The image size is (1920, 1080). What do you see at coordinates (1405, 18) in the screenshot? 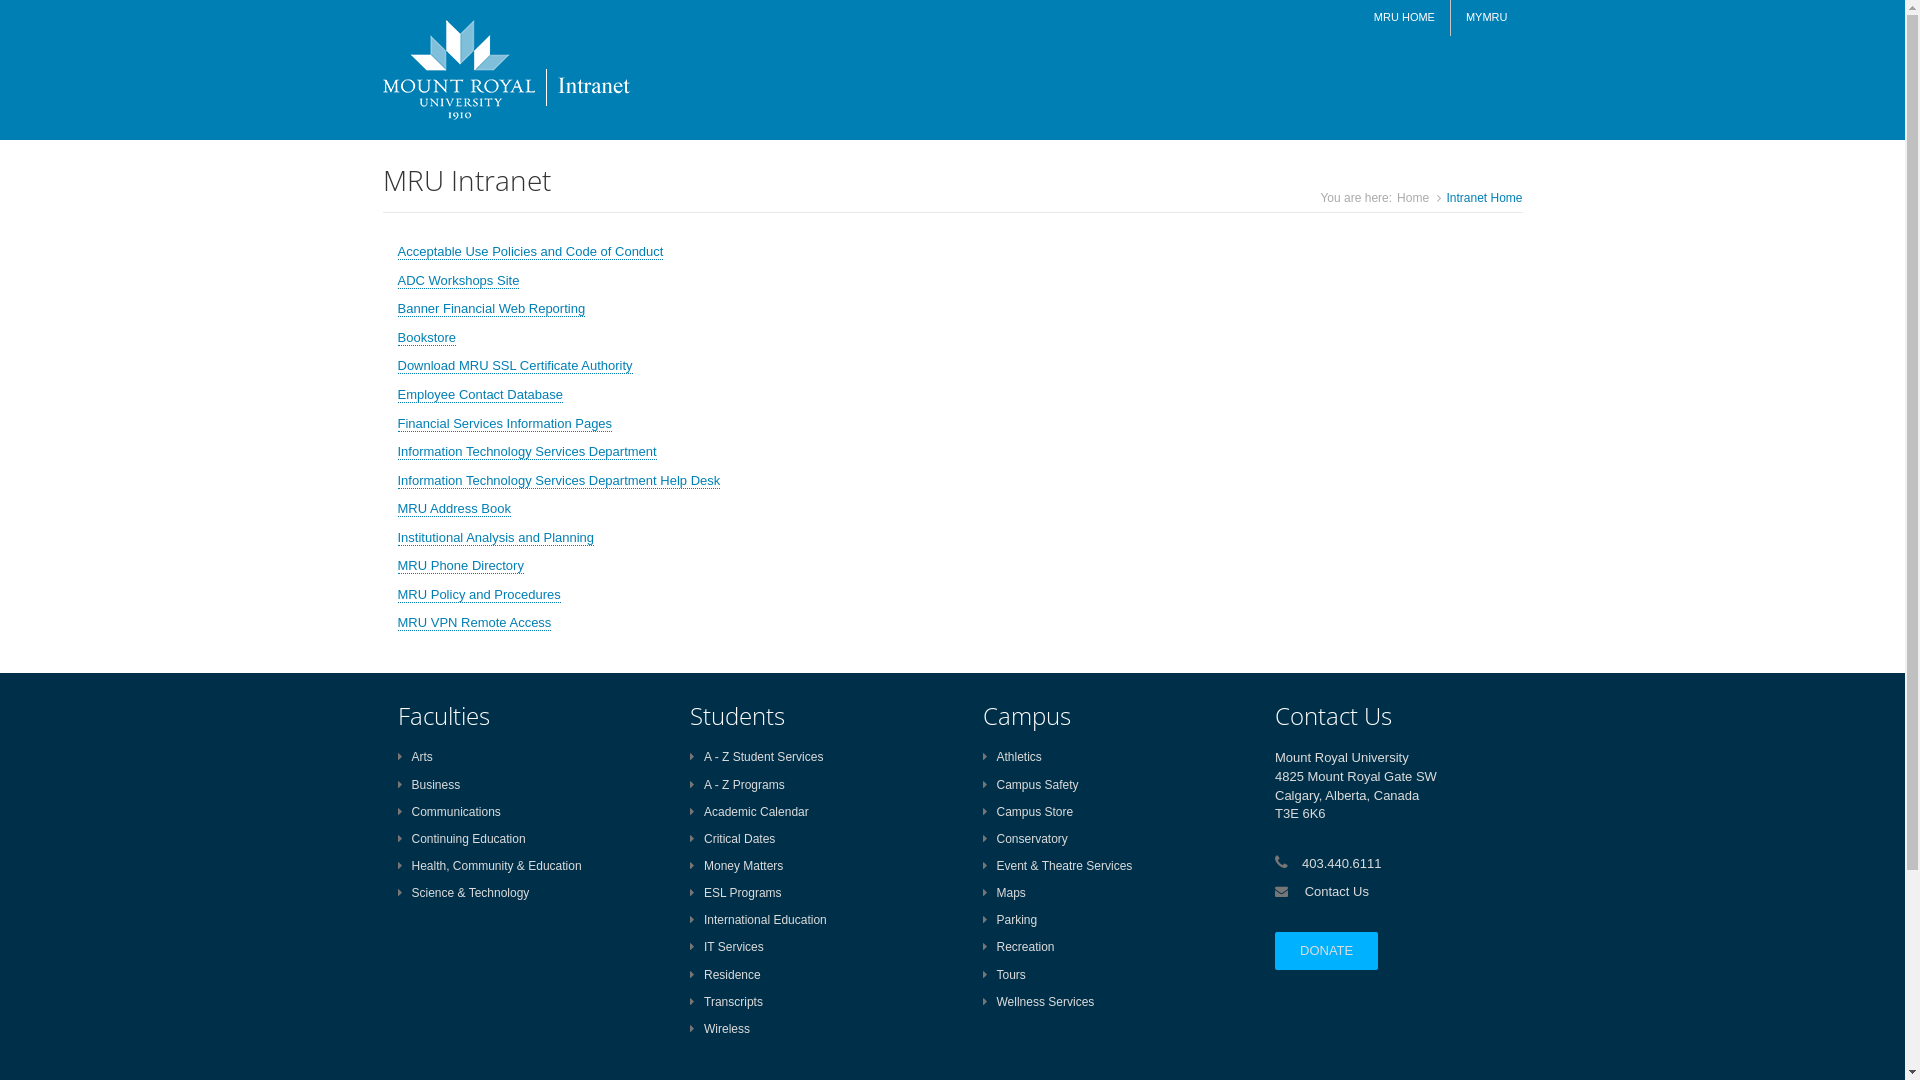
I see `MRU HOME` at bounding box center [1405, 18].